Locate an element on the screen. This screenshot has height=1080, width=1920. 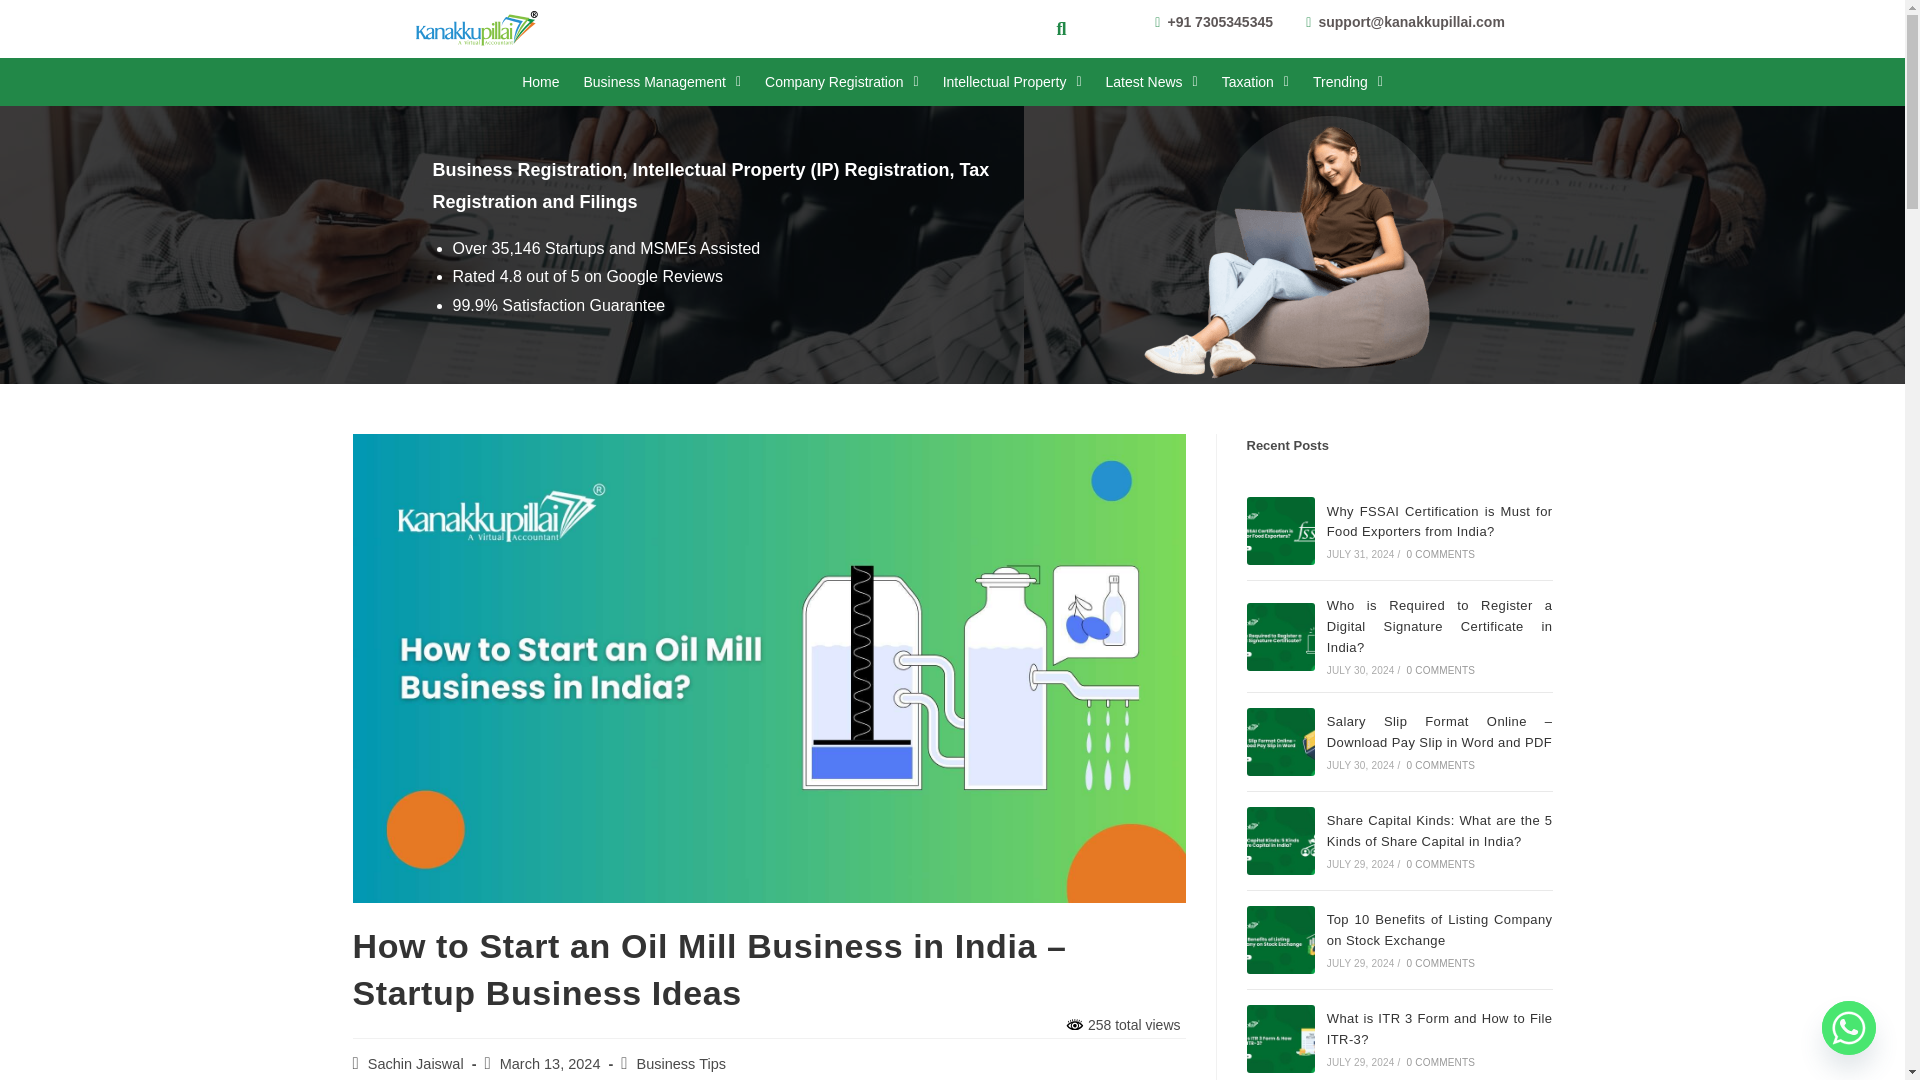
What is ITR 3 Form and How to File ITR-3? is located at coordinates (1280, 1039).